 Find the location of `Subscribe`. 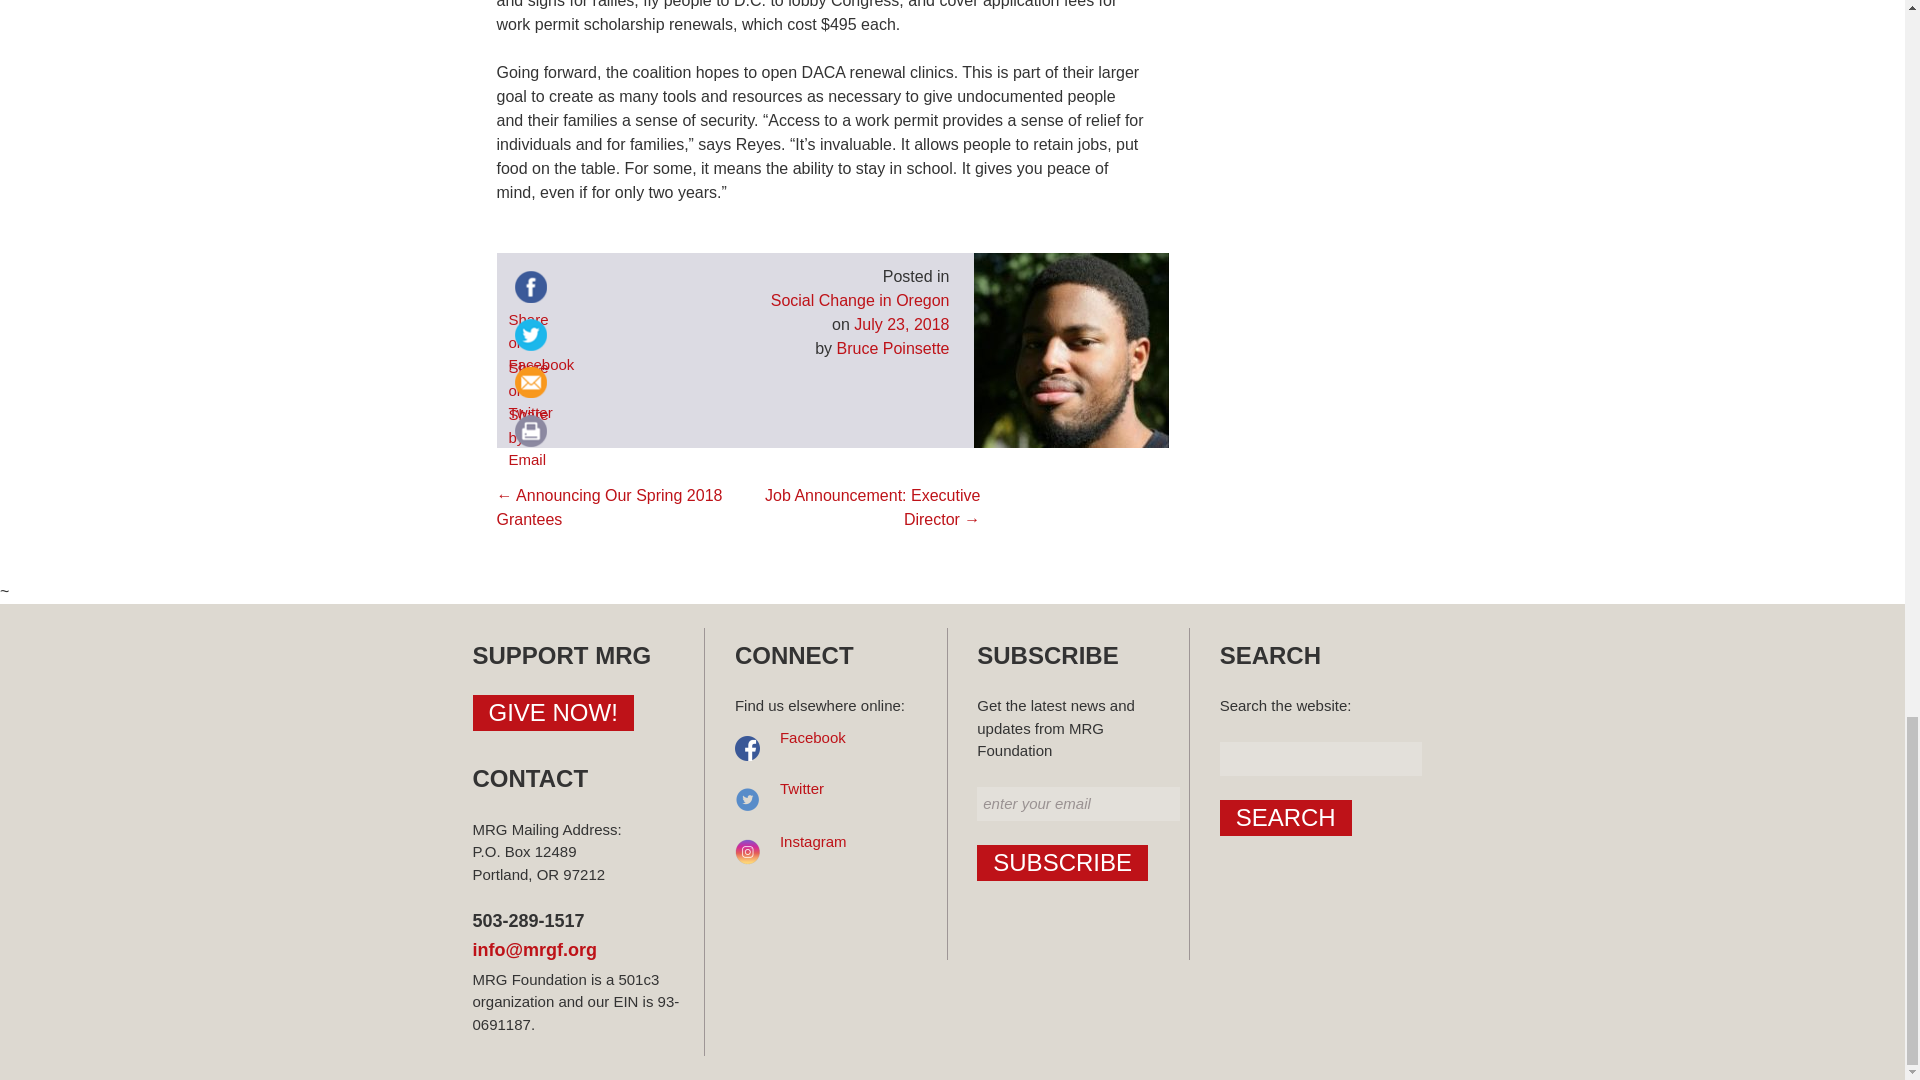

Subscribe is located at coordinates (1062, 862).